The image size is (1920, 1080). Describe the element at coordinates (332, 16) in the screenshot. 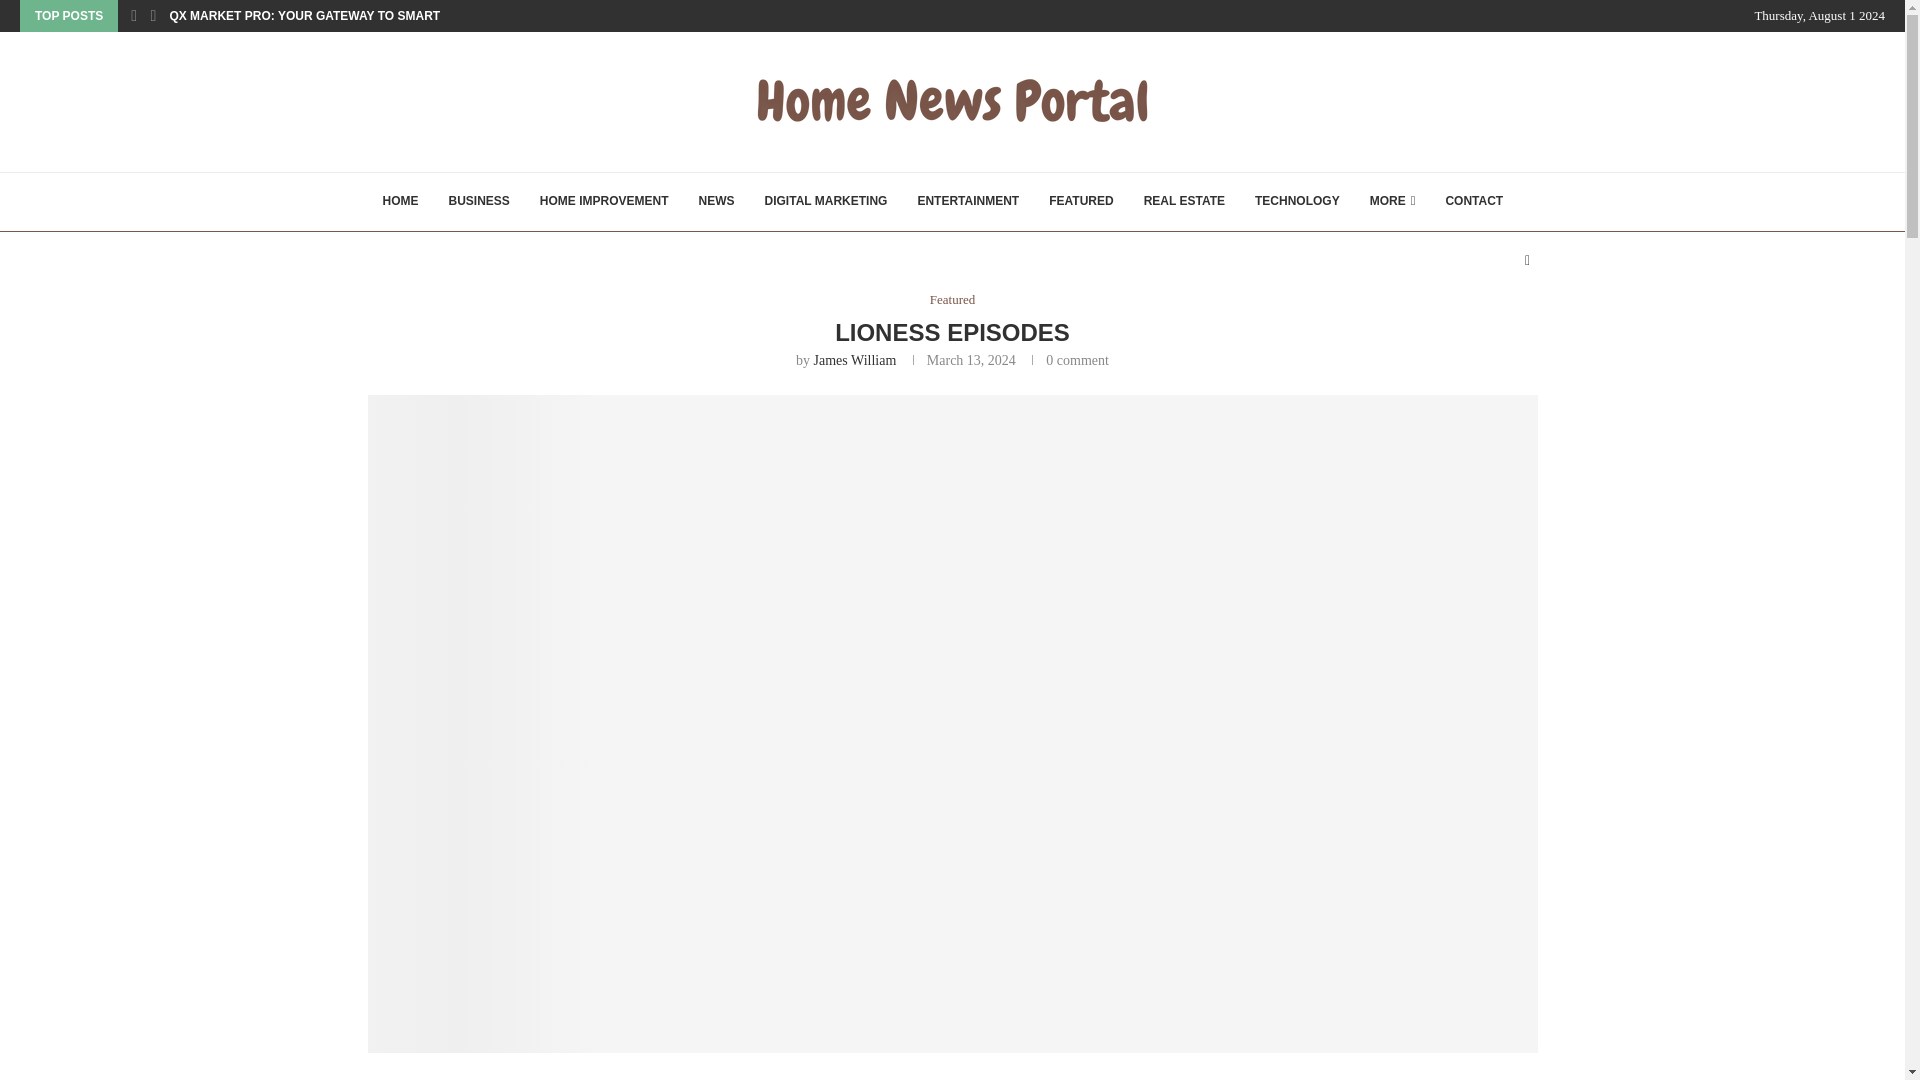

I see `QX MARKET PRO: YOUR GATEWAY TO SMART TRADING` at that location.